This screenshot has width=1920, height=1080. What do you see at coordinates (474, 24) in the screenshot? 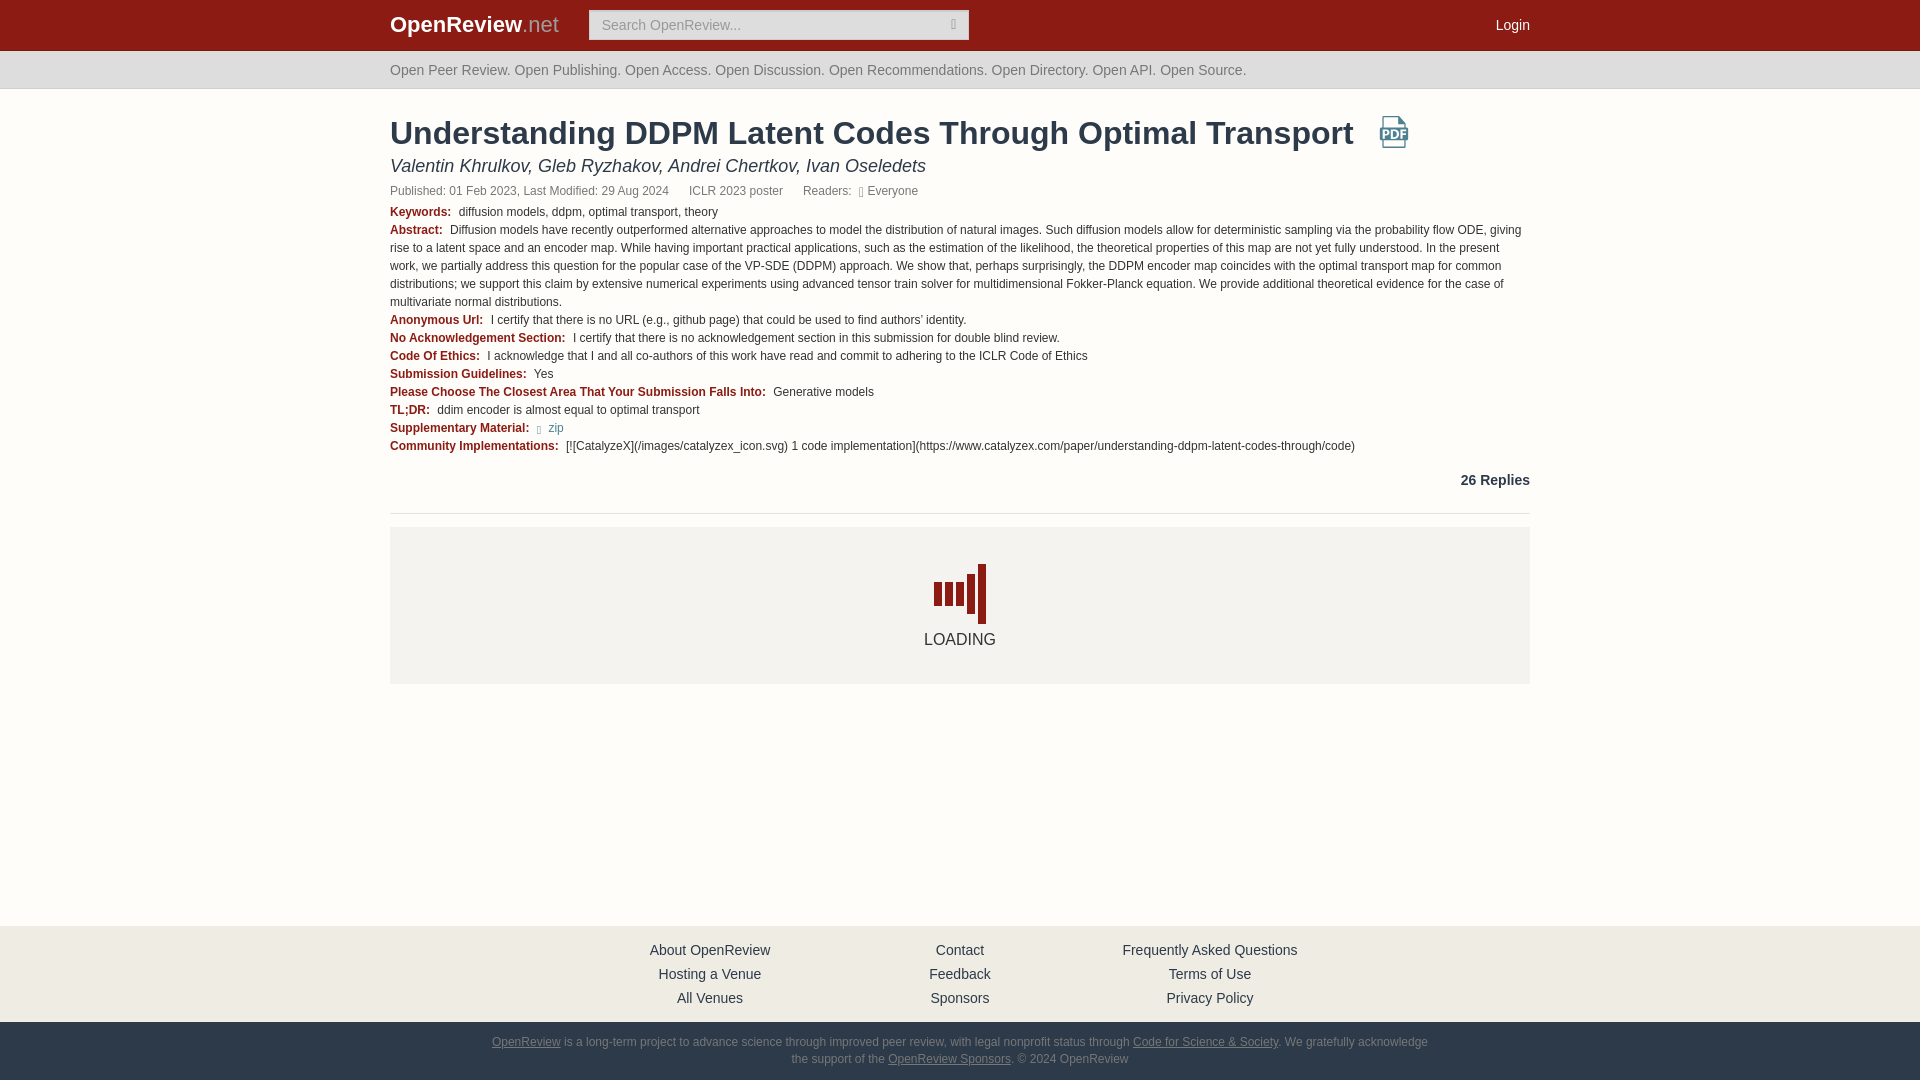
I see `OpenReview.net` at bounding box center [474, 24].